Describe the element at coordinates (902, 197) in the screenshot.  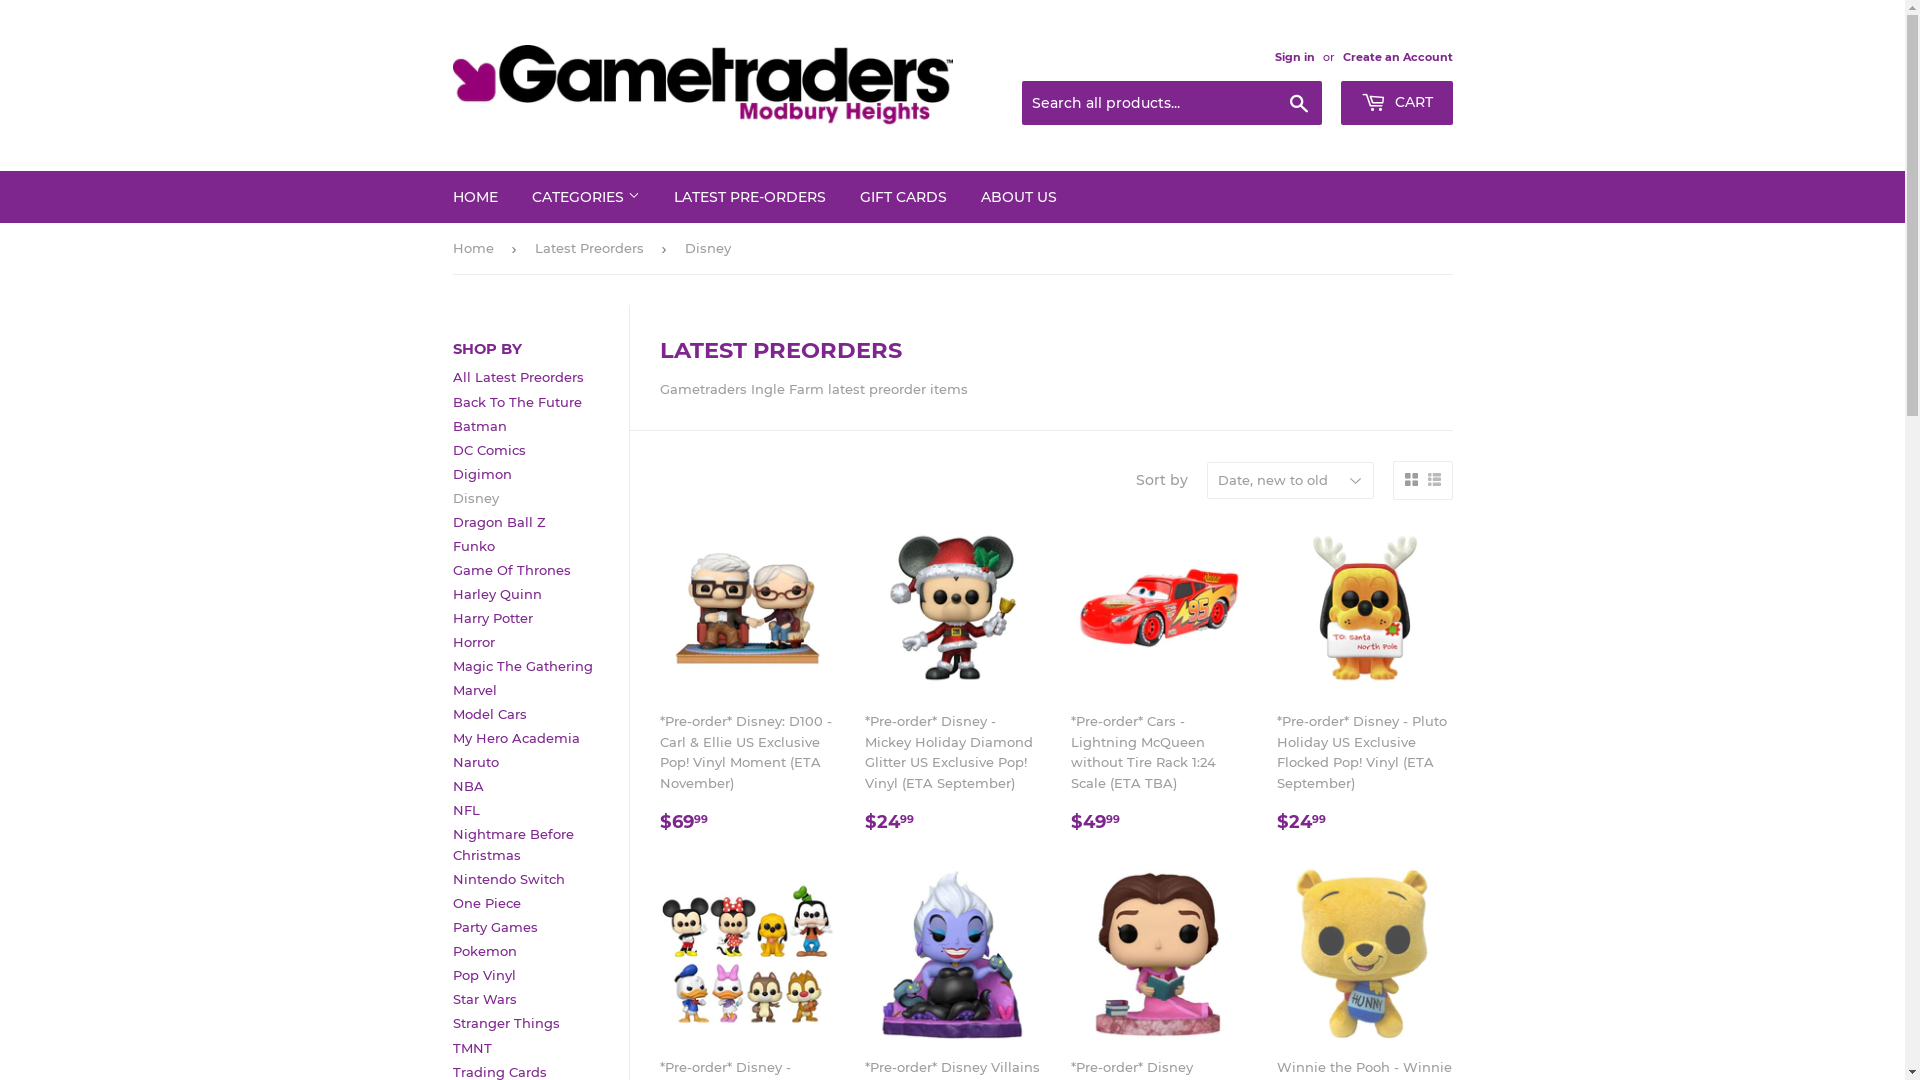
I see `GIFT CARDS` at that location.